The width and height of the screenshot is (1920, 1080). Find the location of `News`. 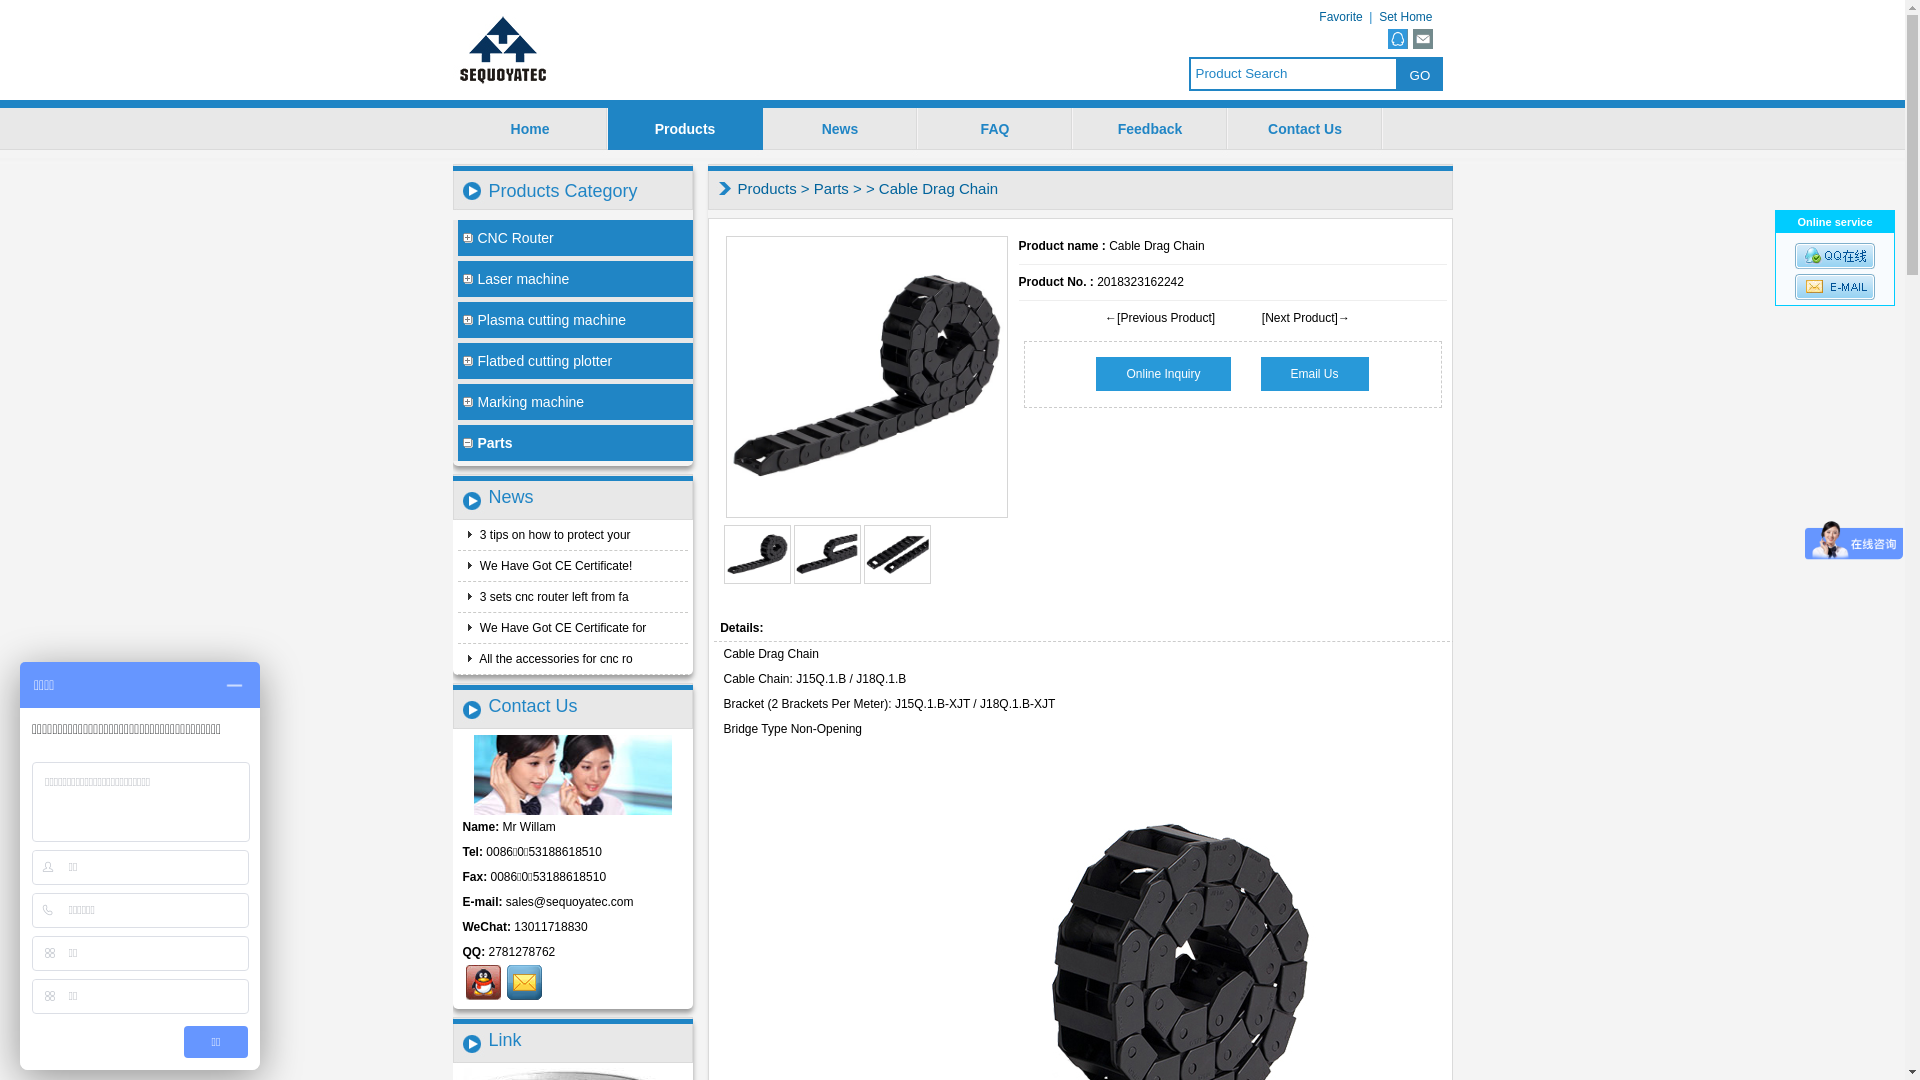

News is located at coordinates (840, 129).